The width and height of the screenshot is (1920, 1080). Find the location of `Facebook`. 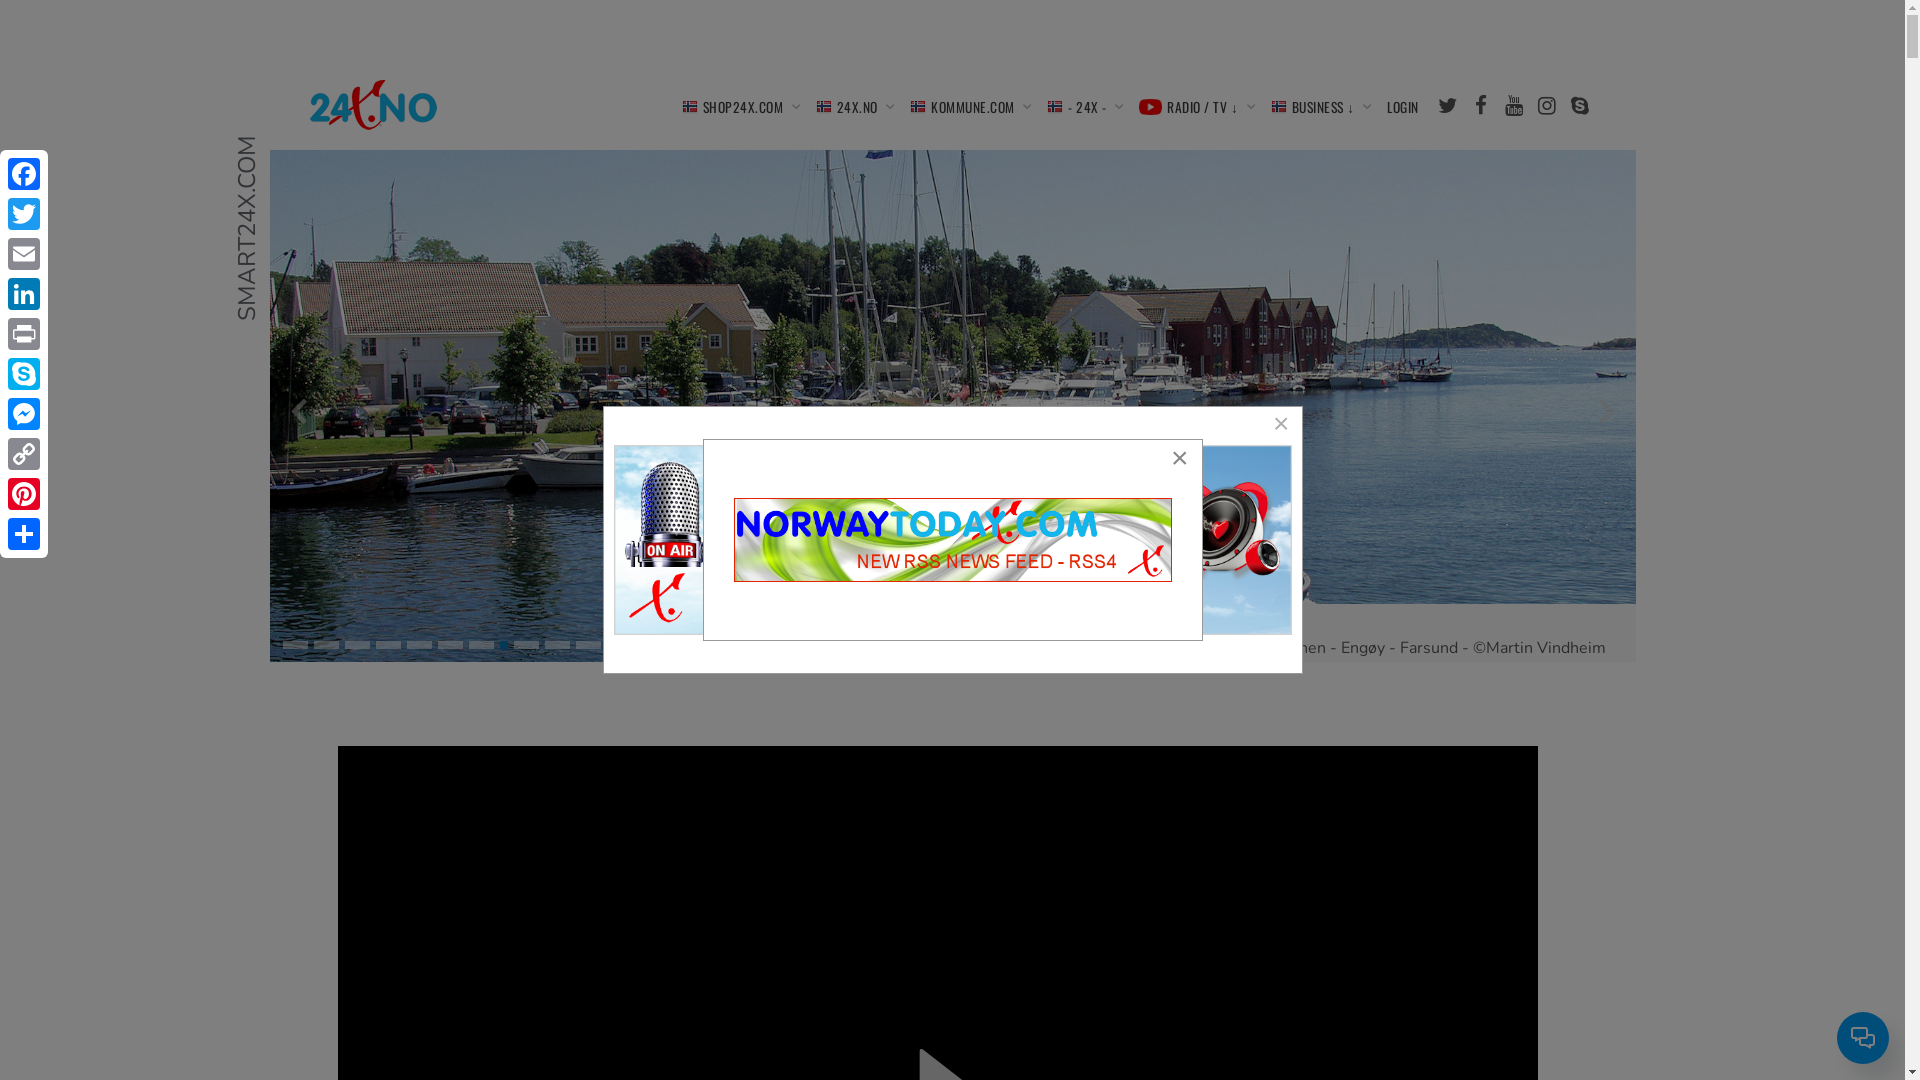

Facebook is located at coordinates (1480, 106).